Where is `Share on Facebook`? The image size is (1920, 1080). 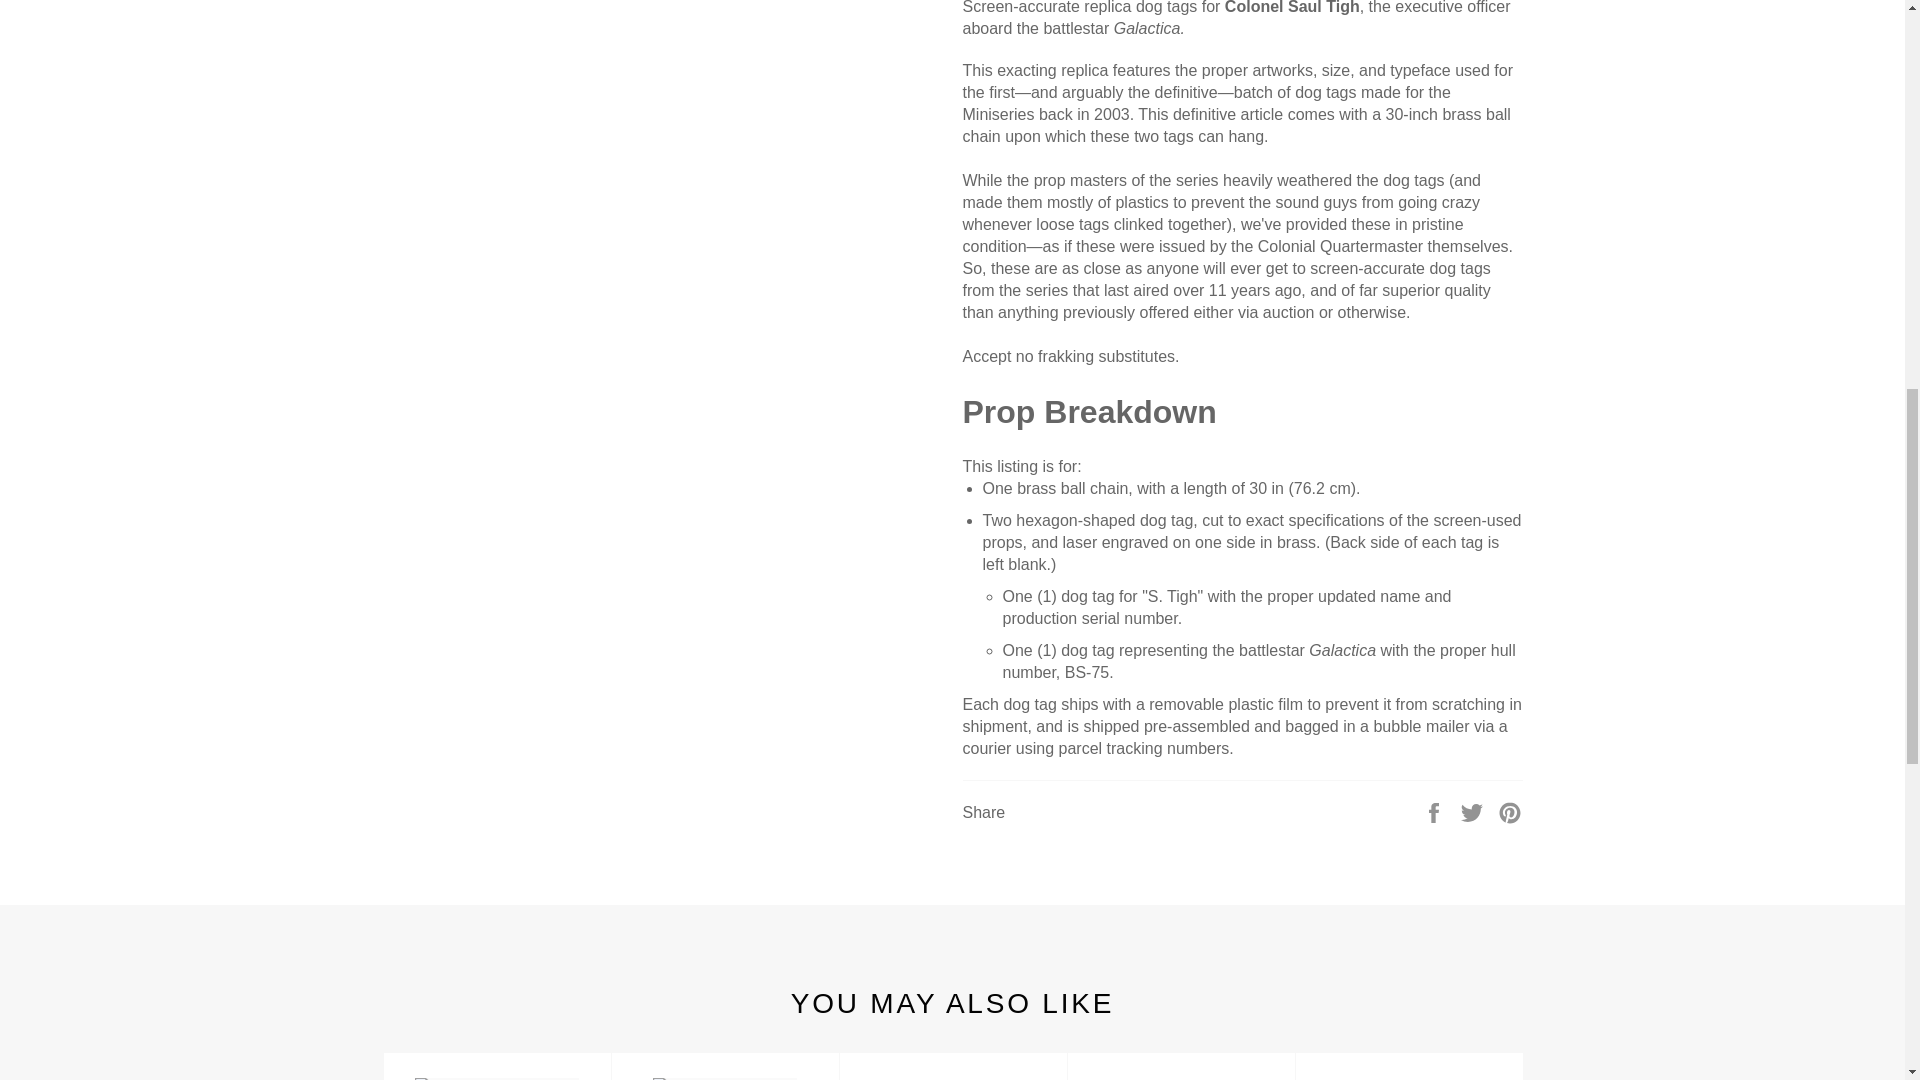 Share on Facebook is located at coordinates (1436, 811).